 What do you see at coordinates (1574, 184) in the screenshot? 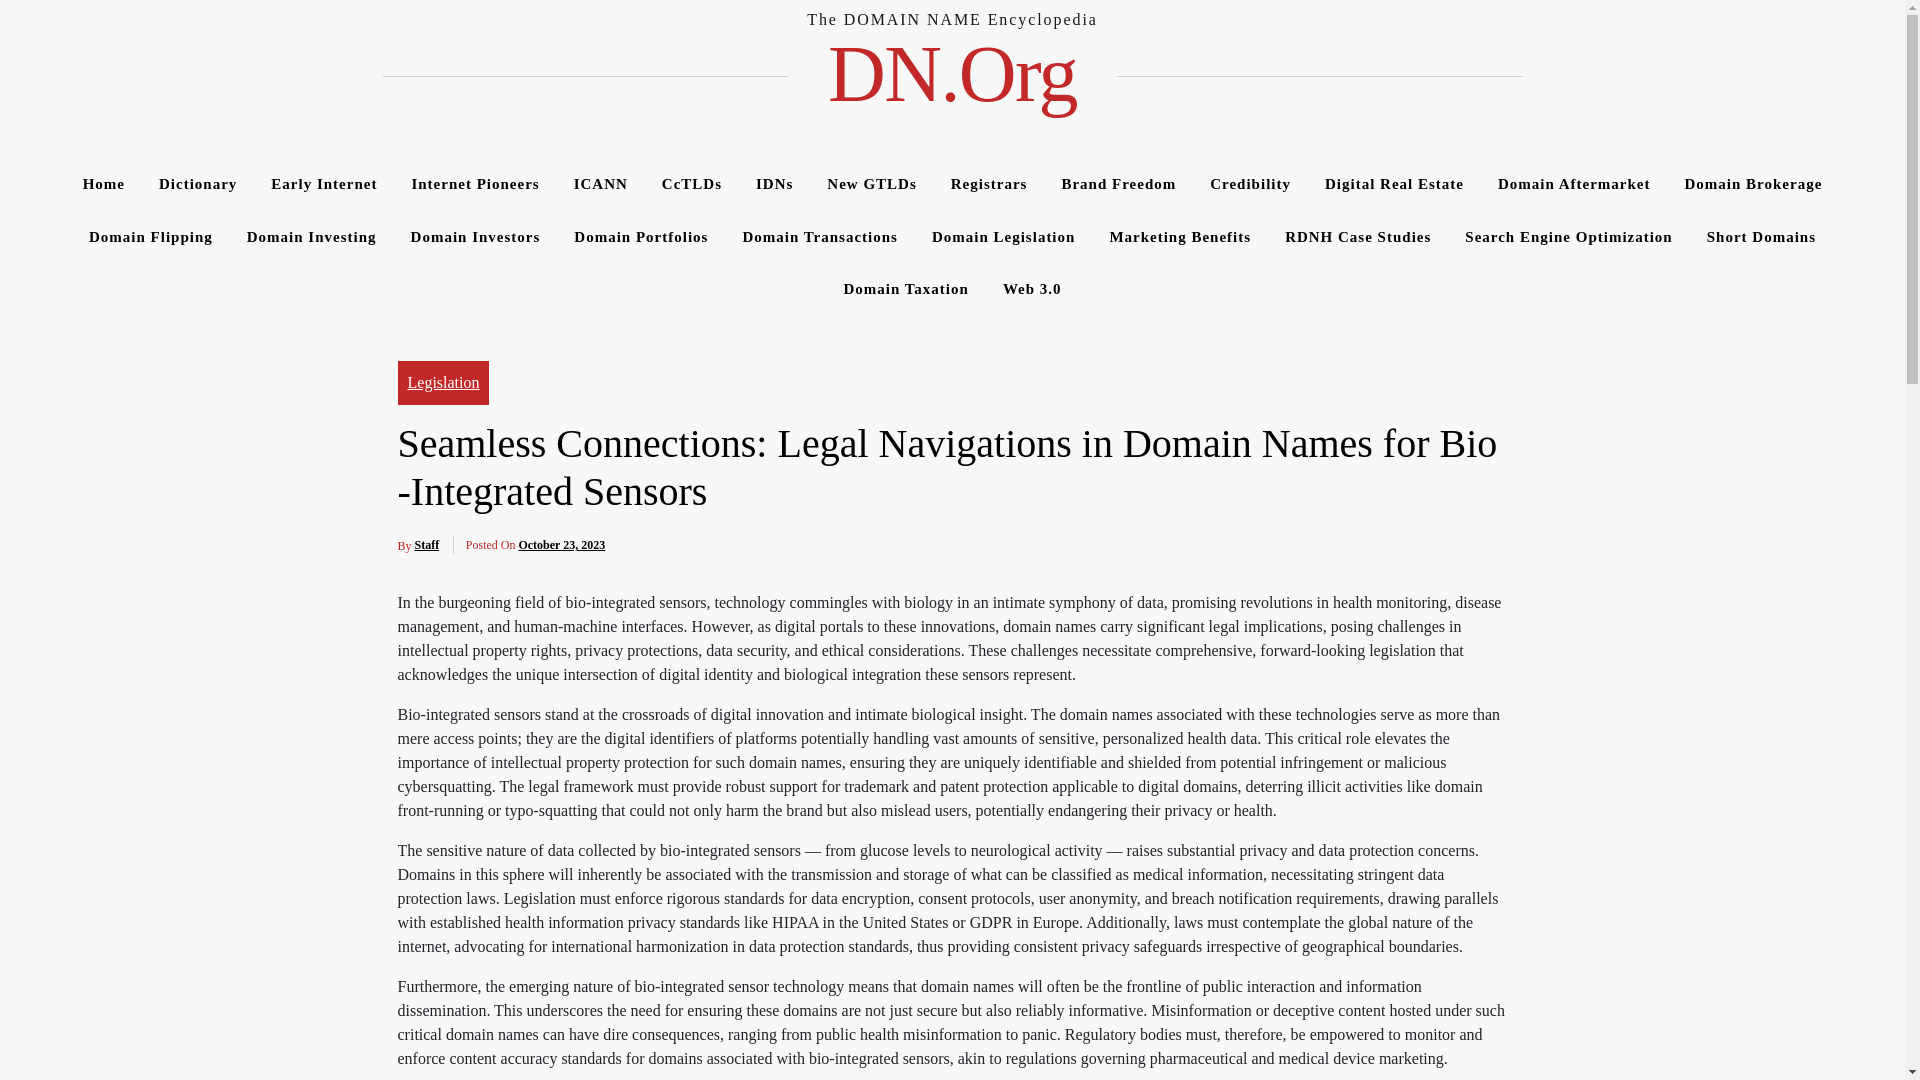
I see `Domain Aftermarket` at bounding box center [1574, 184].